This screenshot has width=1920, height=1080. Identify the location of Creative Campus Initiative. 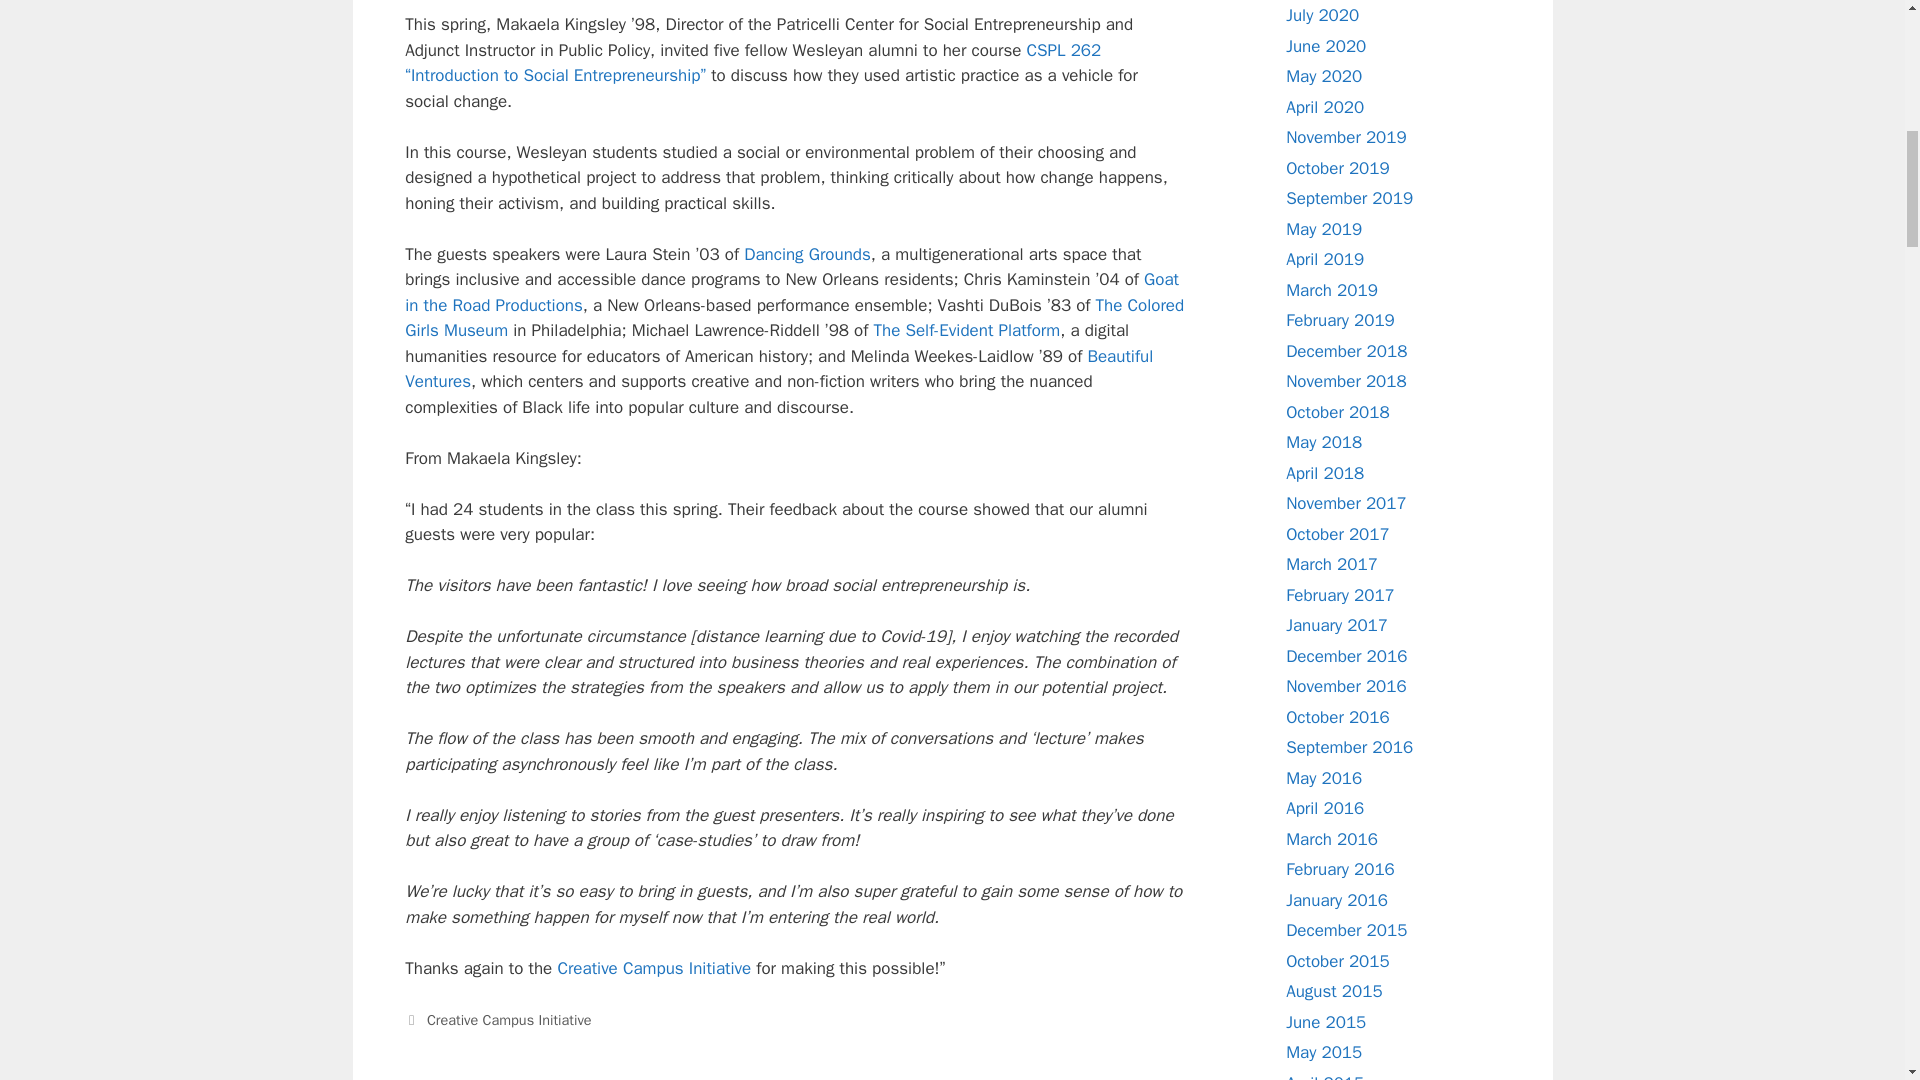
(508, 1020).